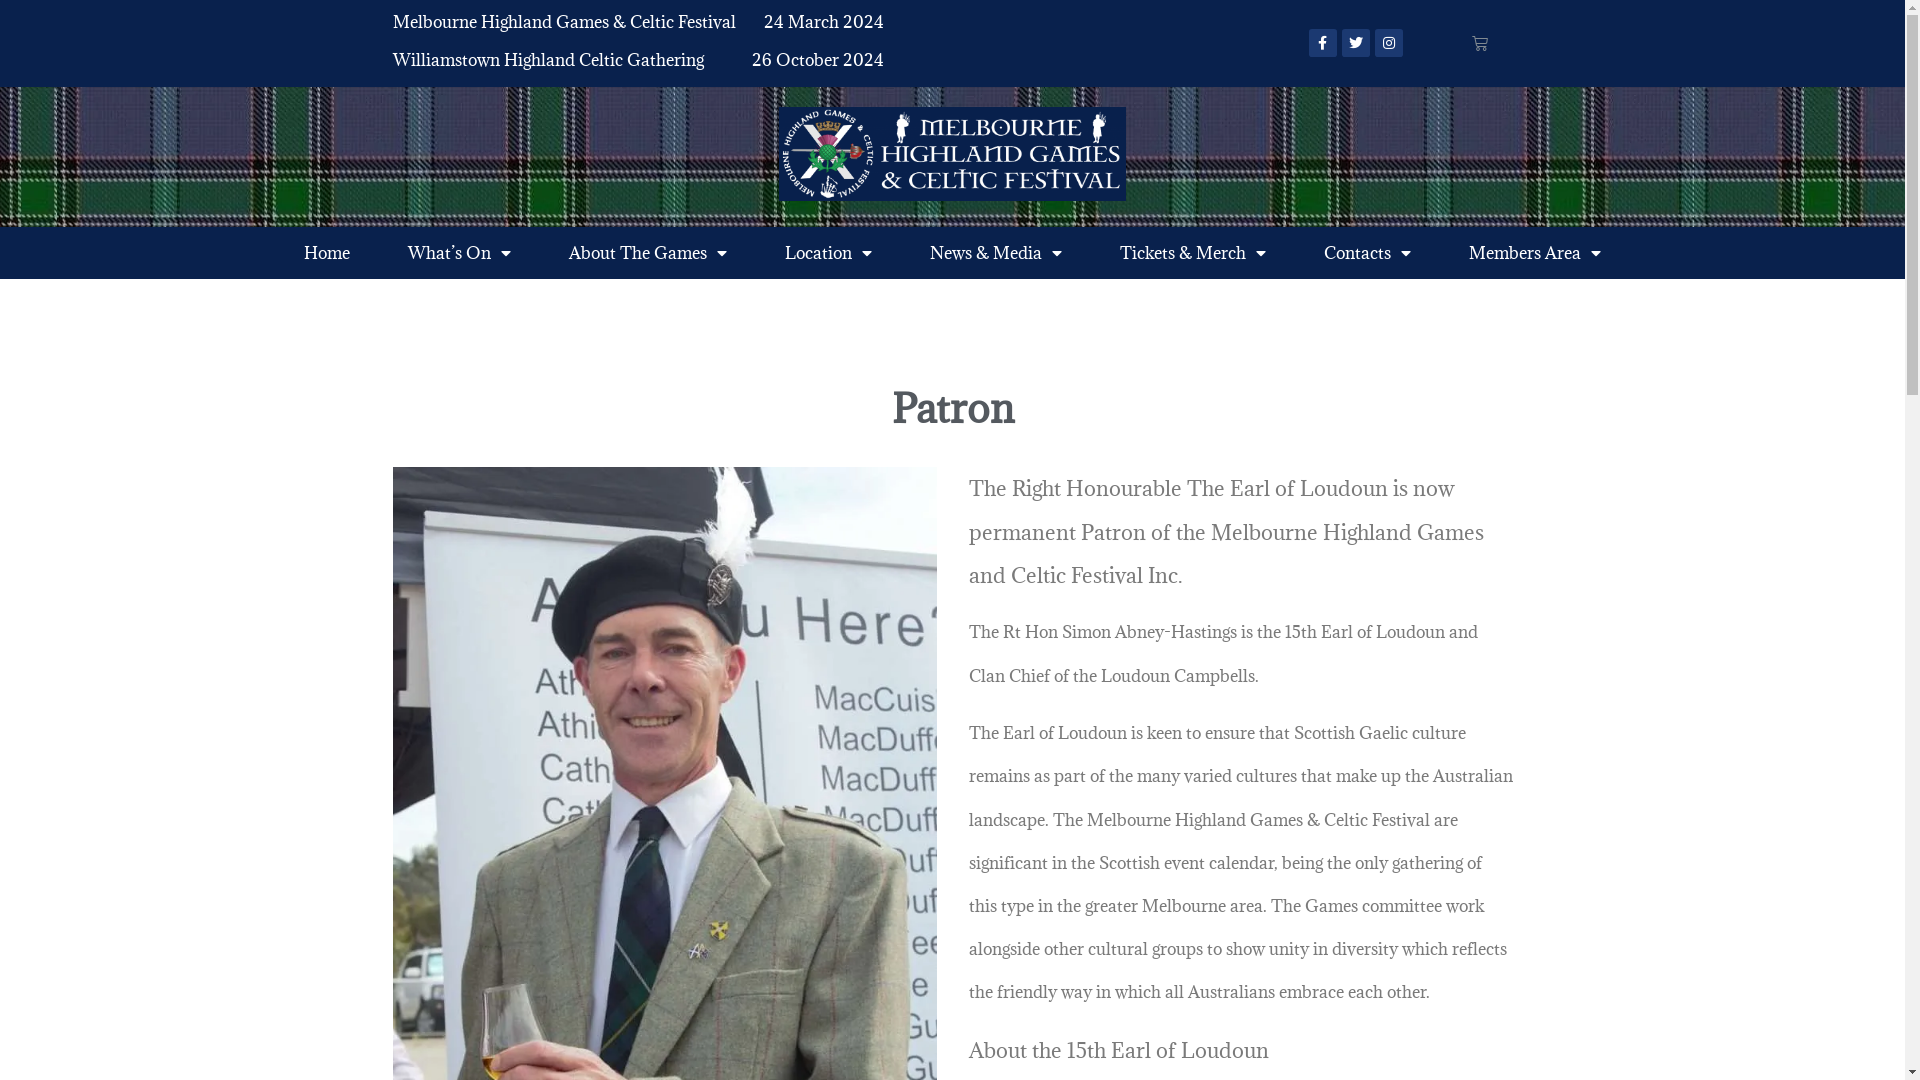 The height and width of the screenshot is (1080, 1920). What do you see at coordinates (1535, 253) in the screenshot?
I see `Members Area` at bounding box center [1535, 253].